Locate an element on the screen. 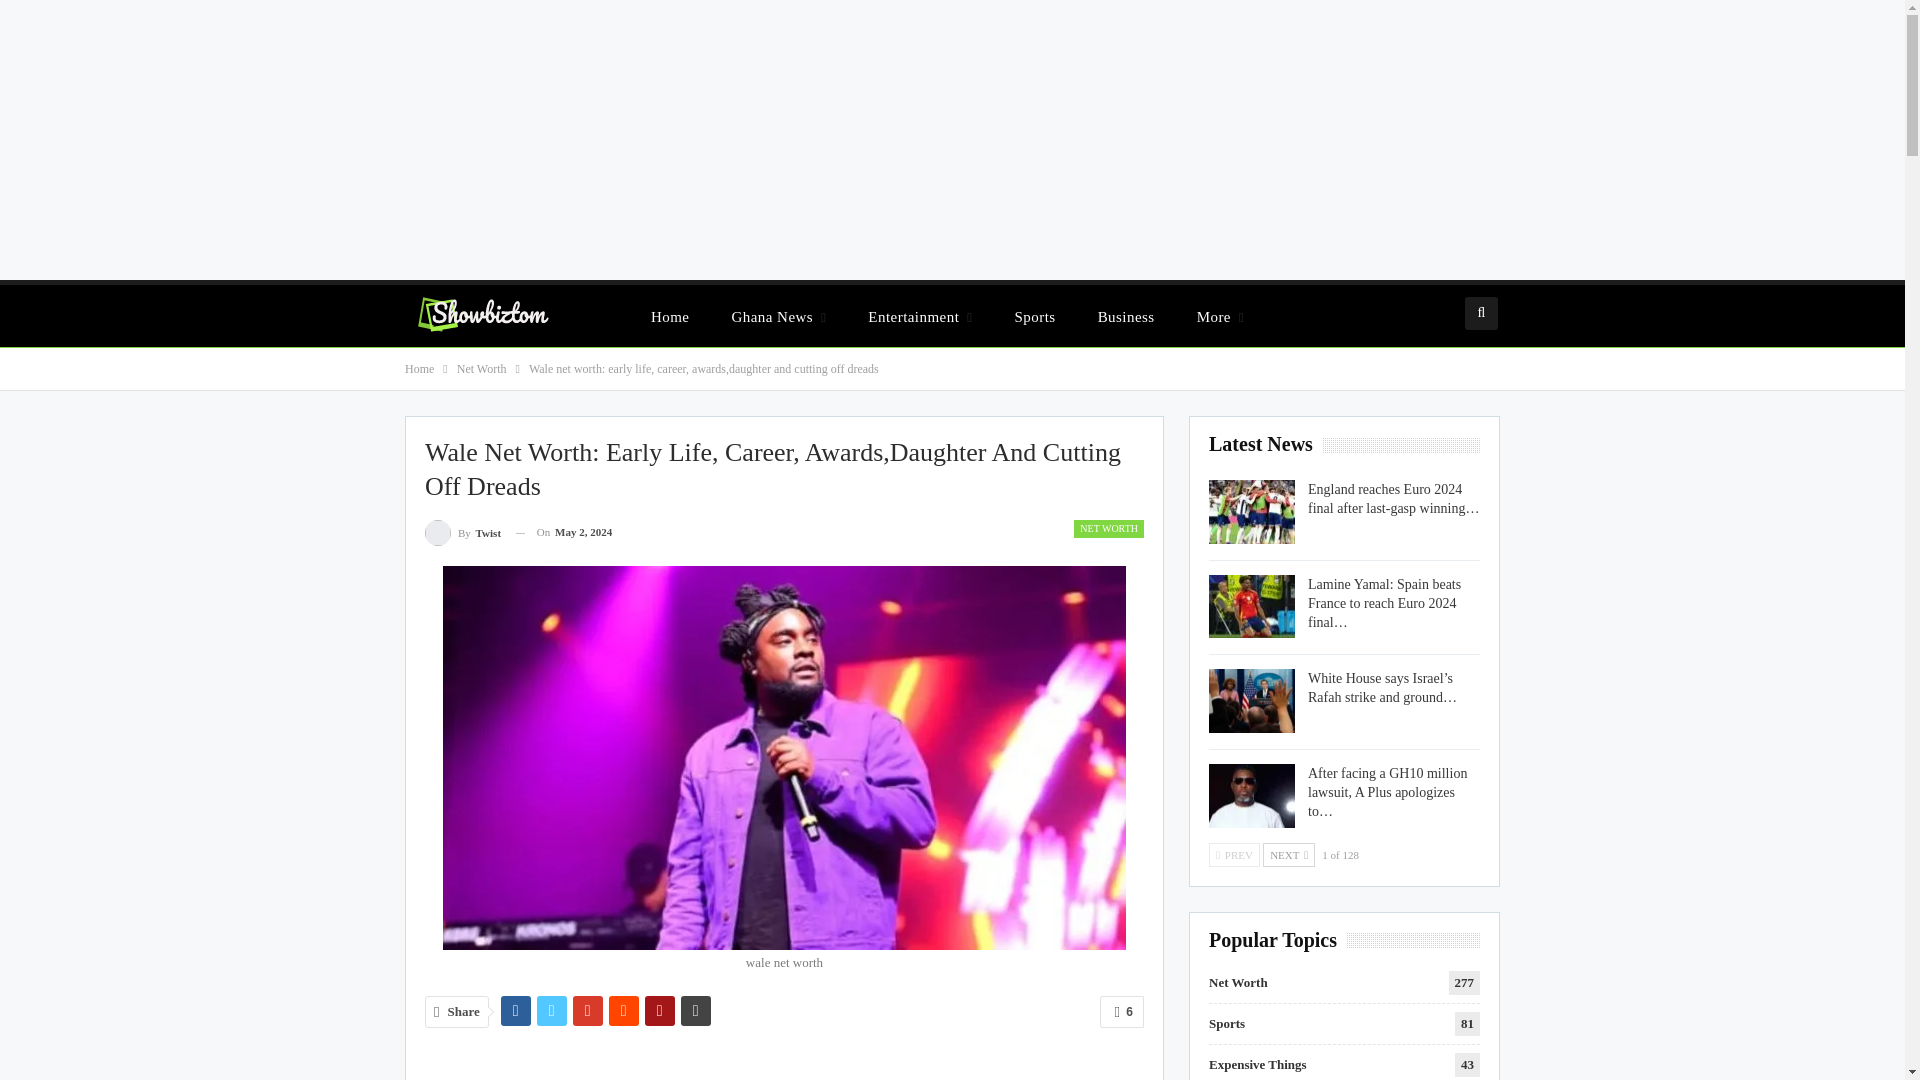 This screenshot has height=1080, width=1920. Home is located at coordinates (670, 316).